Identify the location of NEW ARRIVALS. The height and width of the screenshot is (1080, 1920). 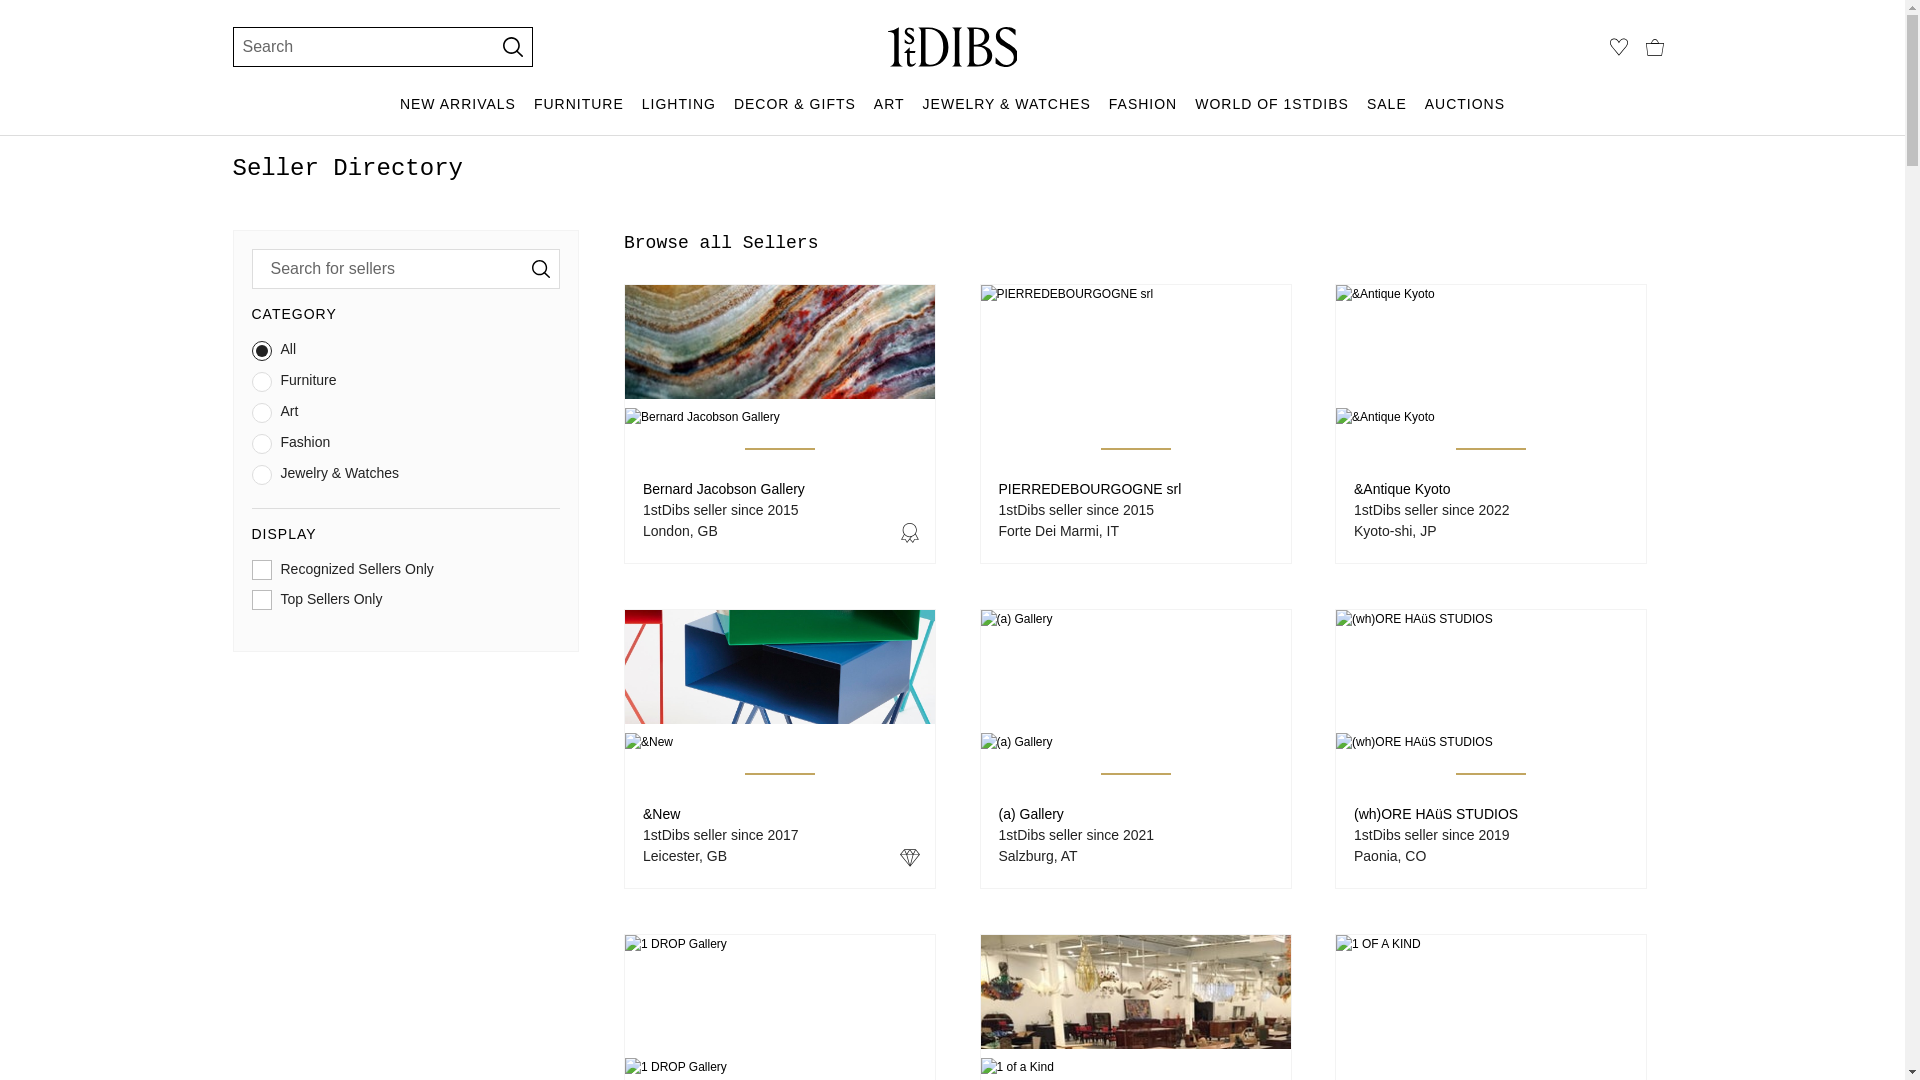
(458, 114).